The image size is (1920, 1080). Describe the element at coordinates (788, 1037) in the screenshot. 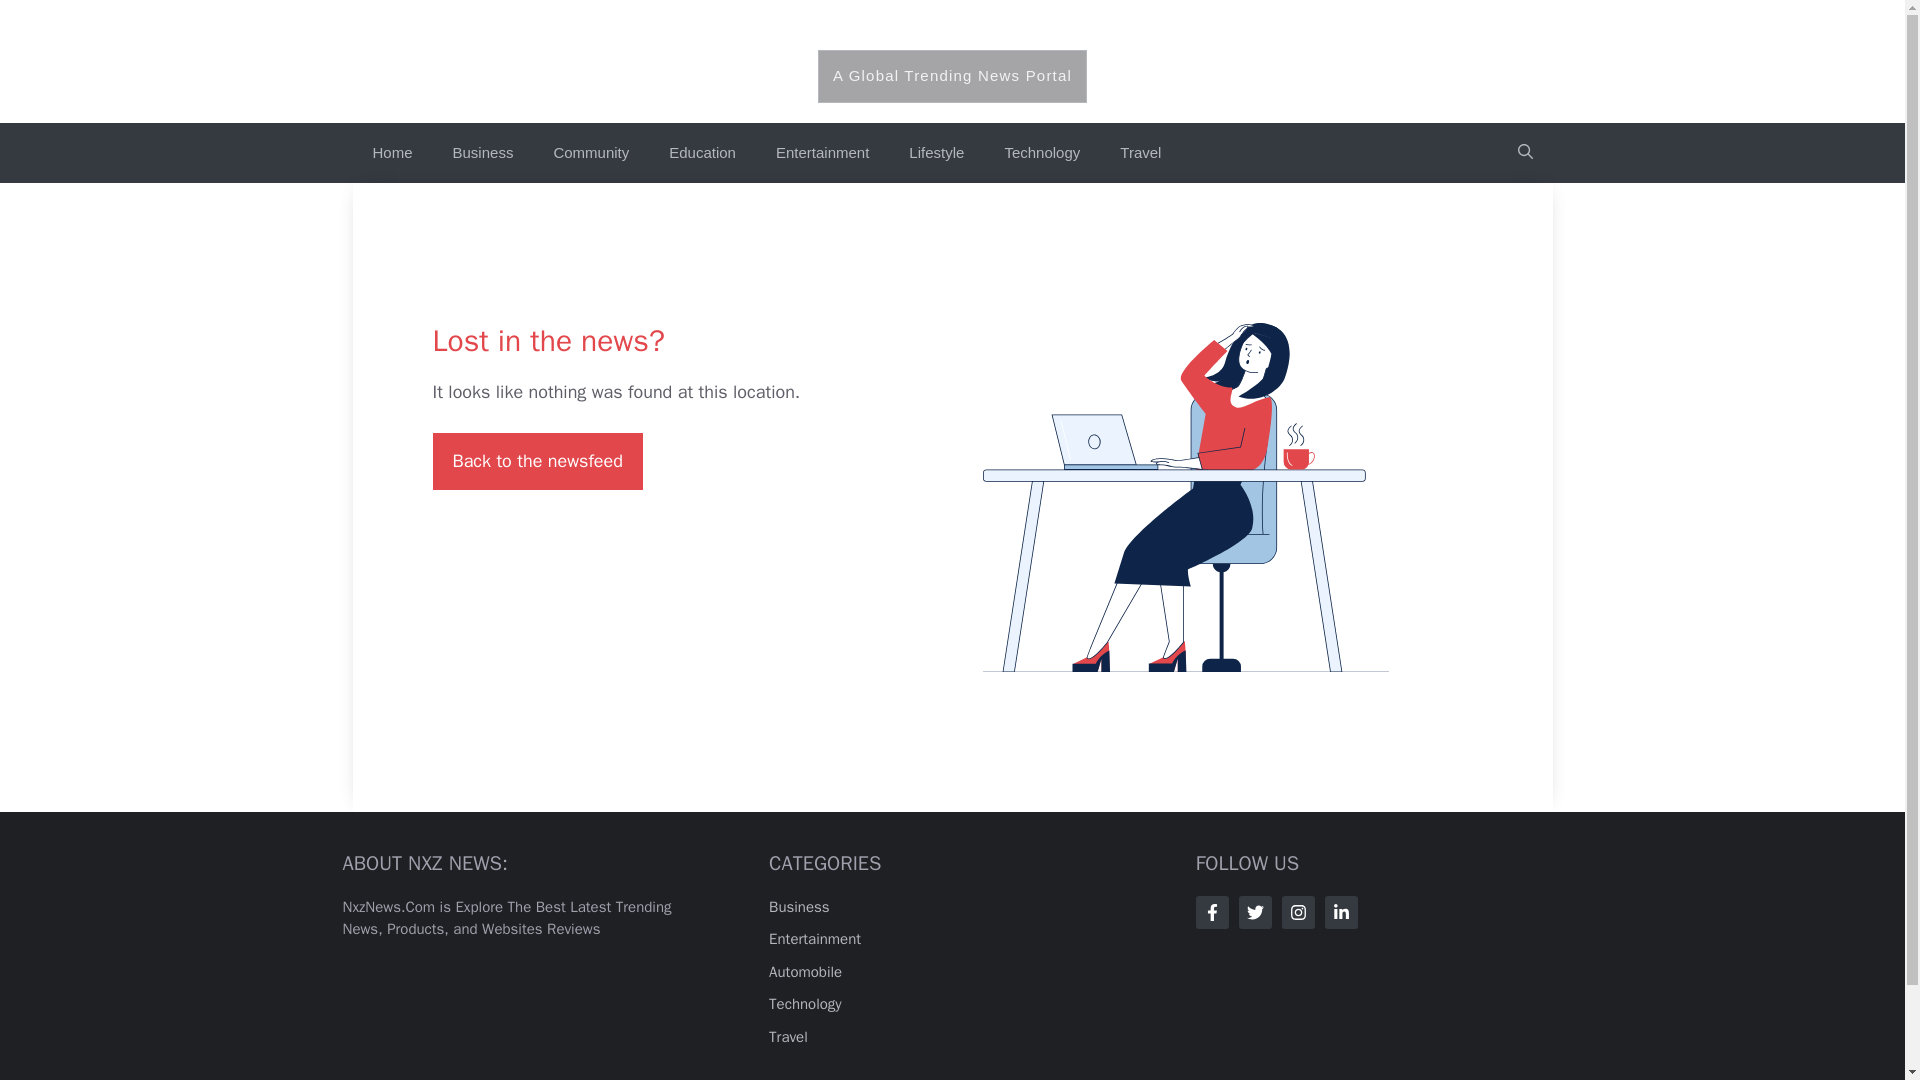

I see `Travel` at that location.